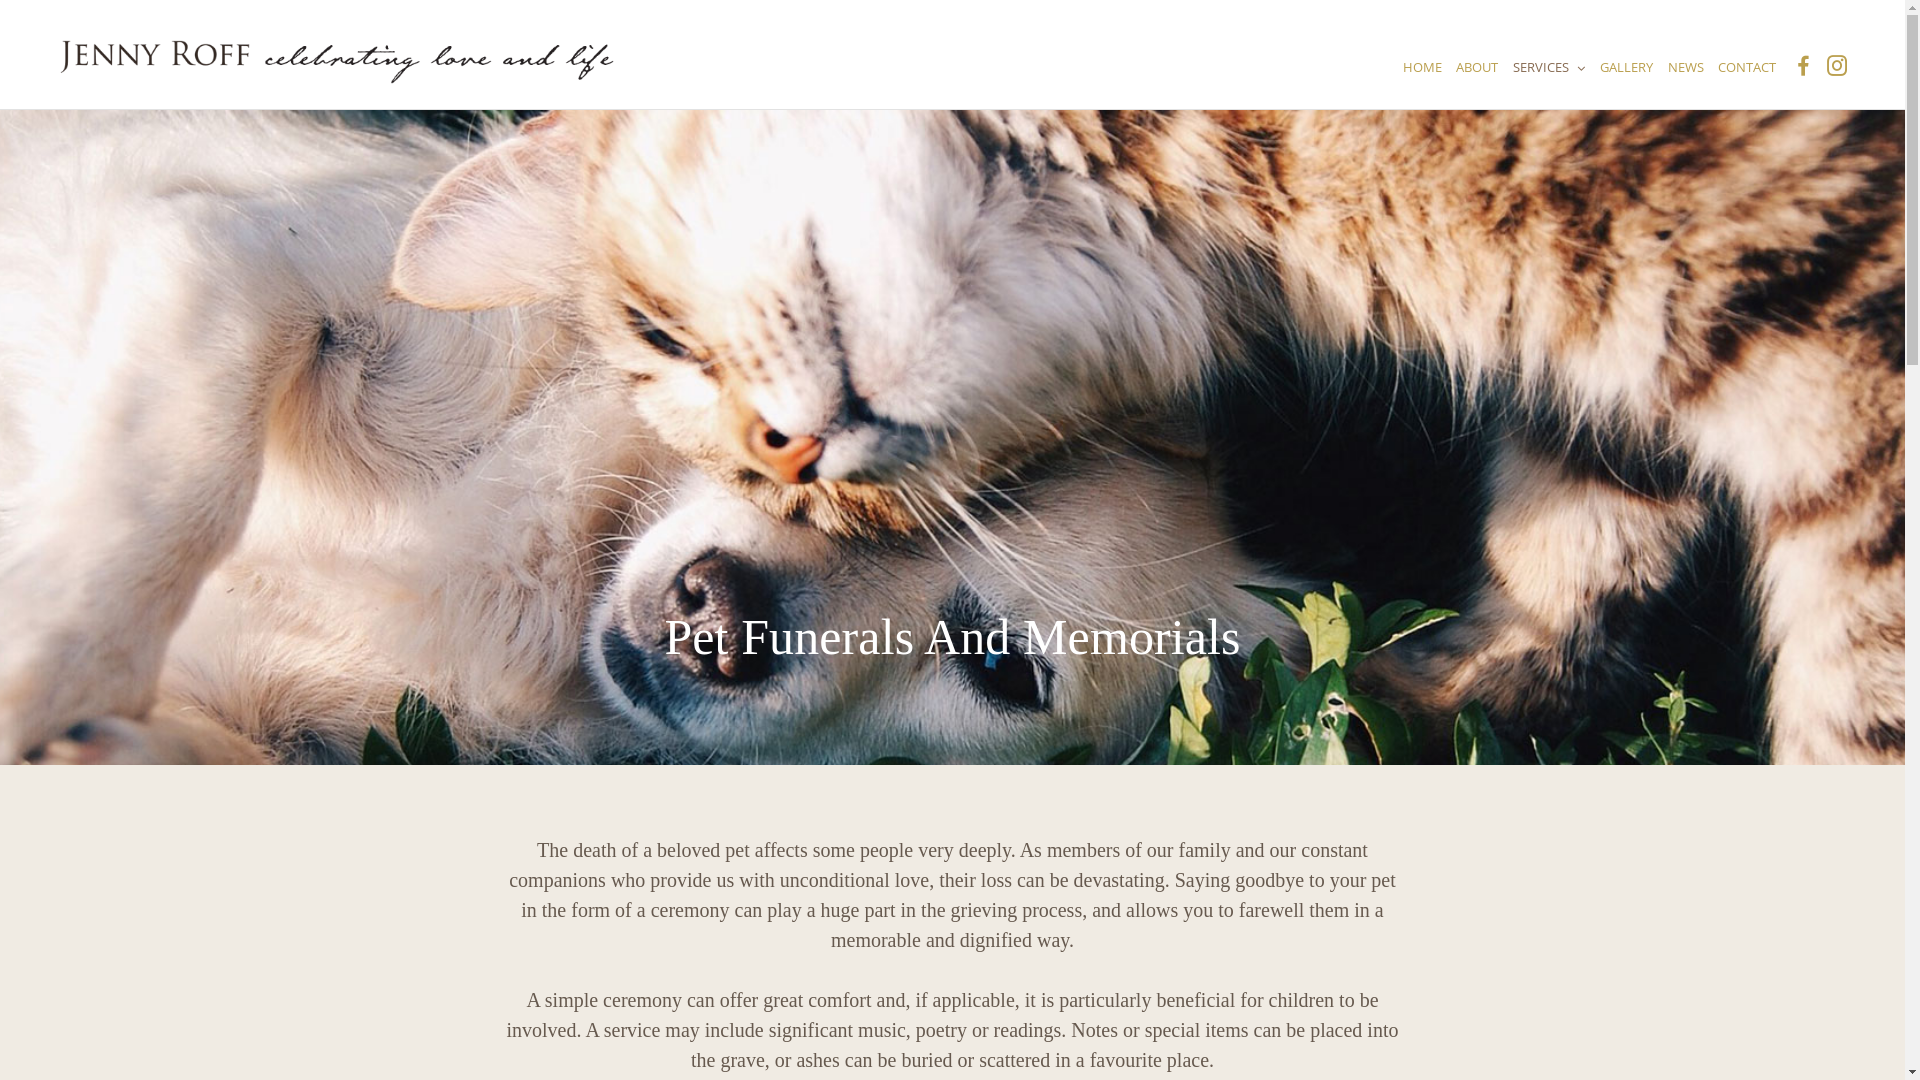 The width and height of the screenshot is (1920, 1080). Describe the element at coordinates (1468, 589) in the screenshot. I see `jenny@loveandlife.com.au` at that location.